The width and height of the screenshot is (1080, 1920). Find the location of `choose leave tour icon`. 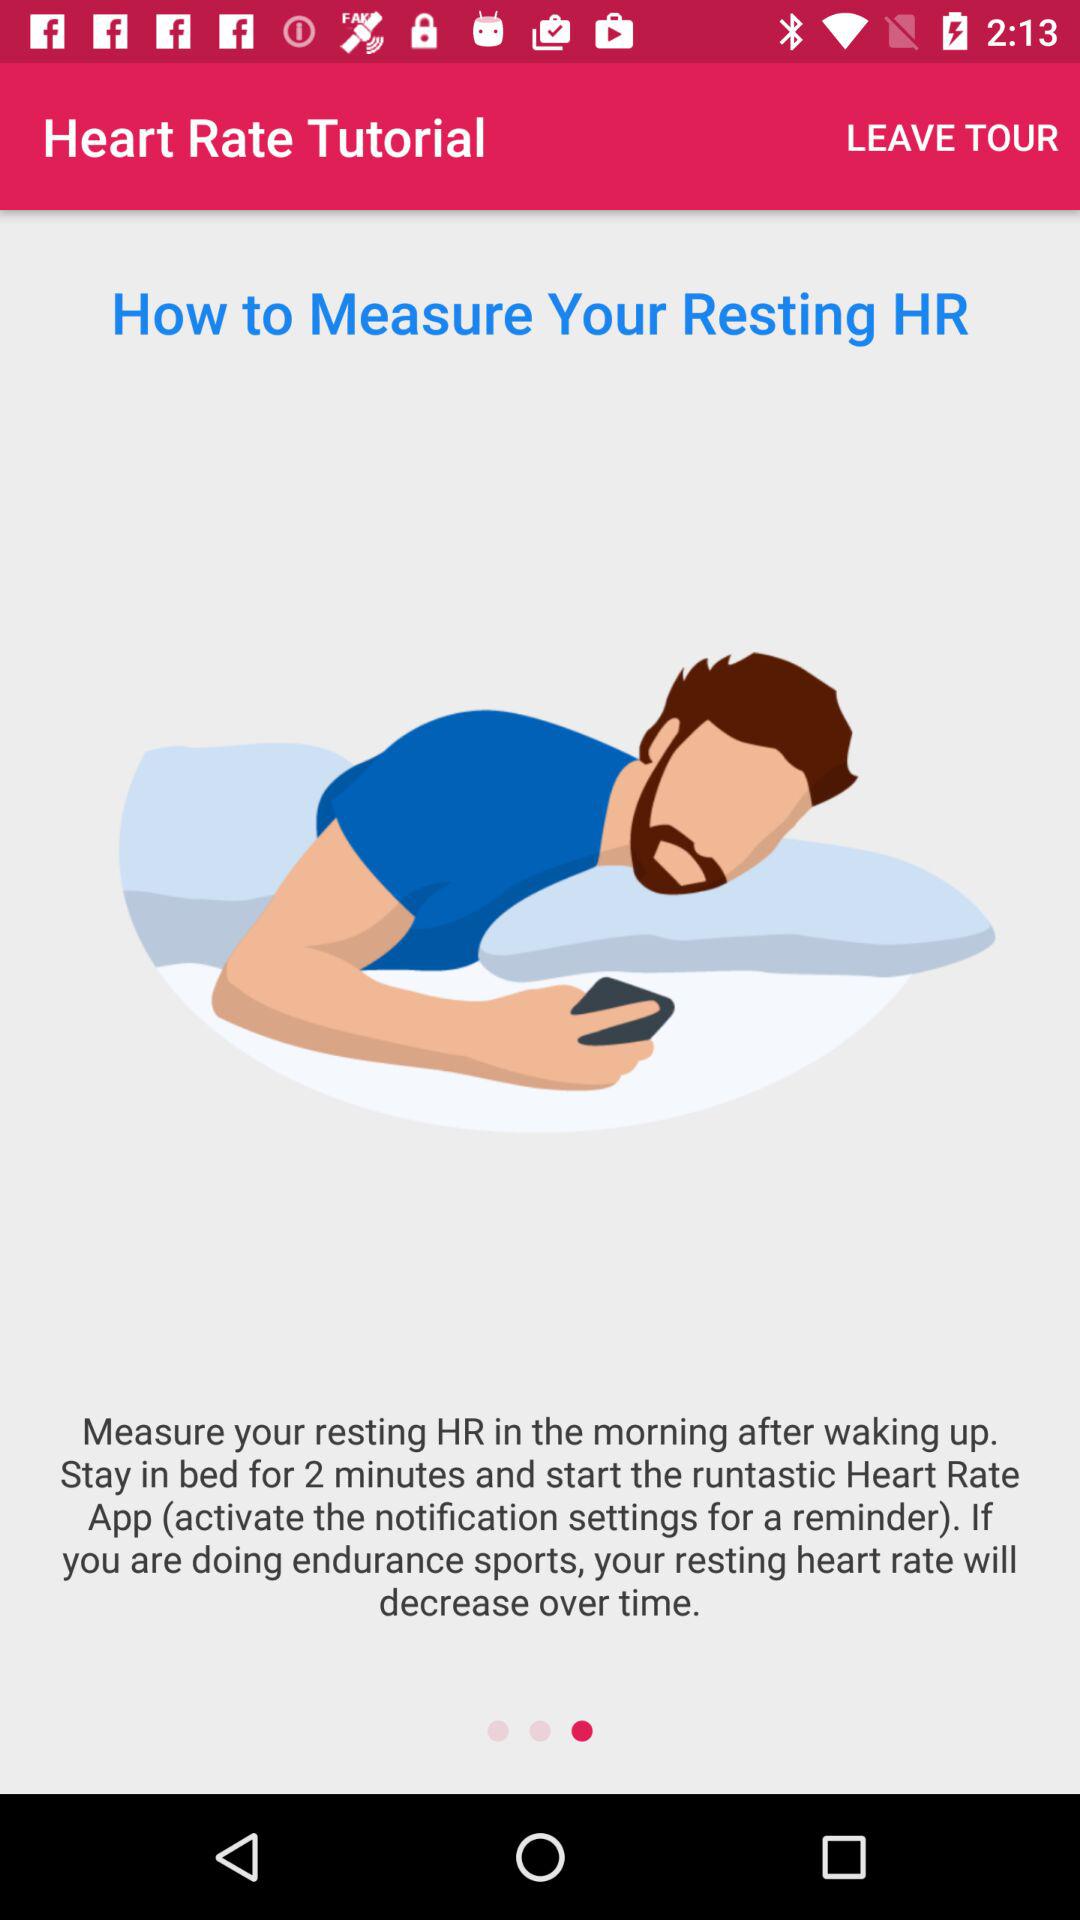

choose leave tour icon is located at coordinates (952, 136).